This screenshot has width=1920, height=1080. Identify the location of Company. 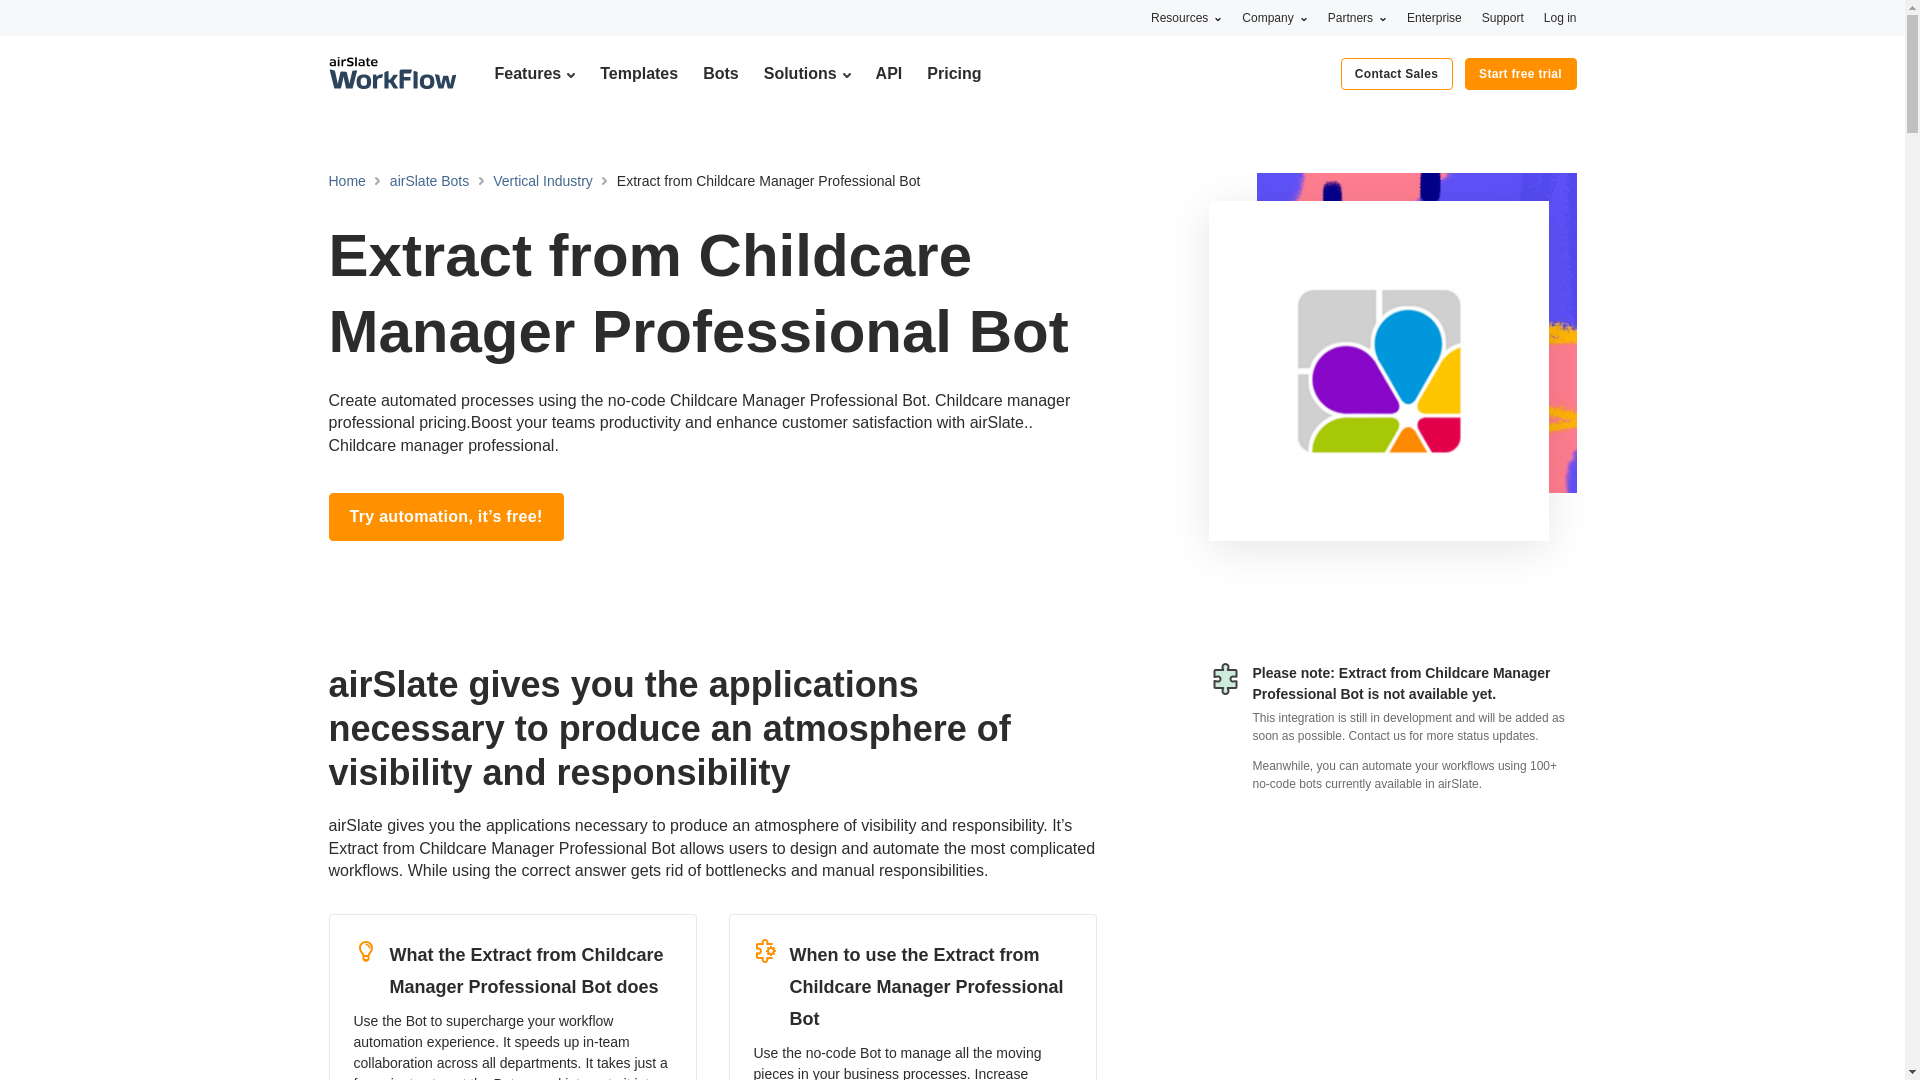
(1274, 17).